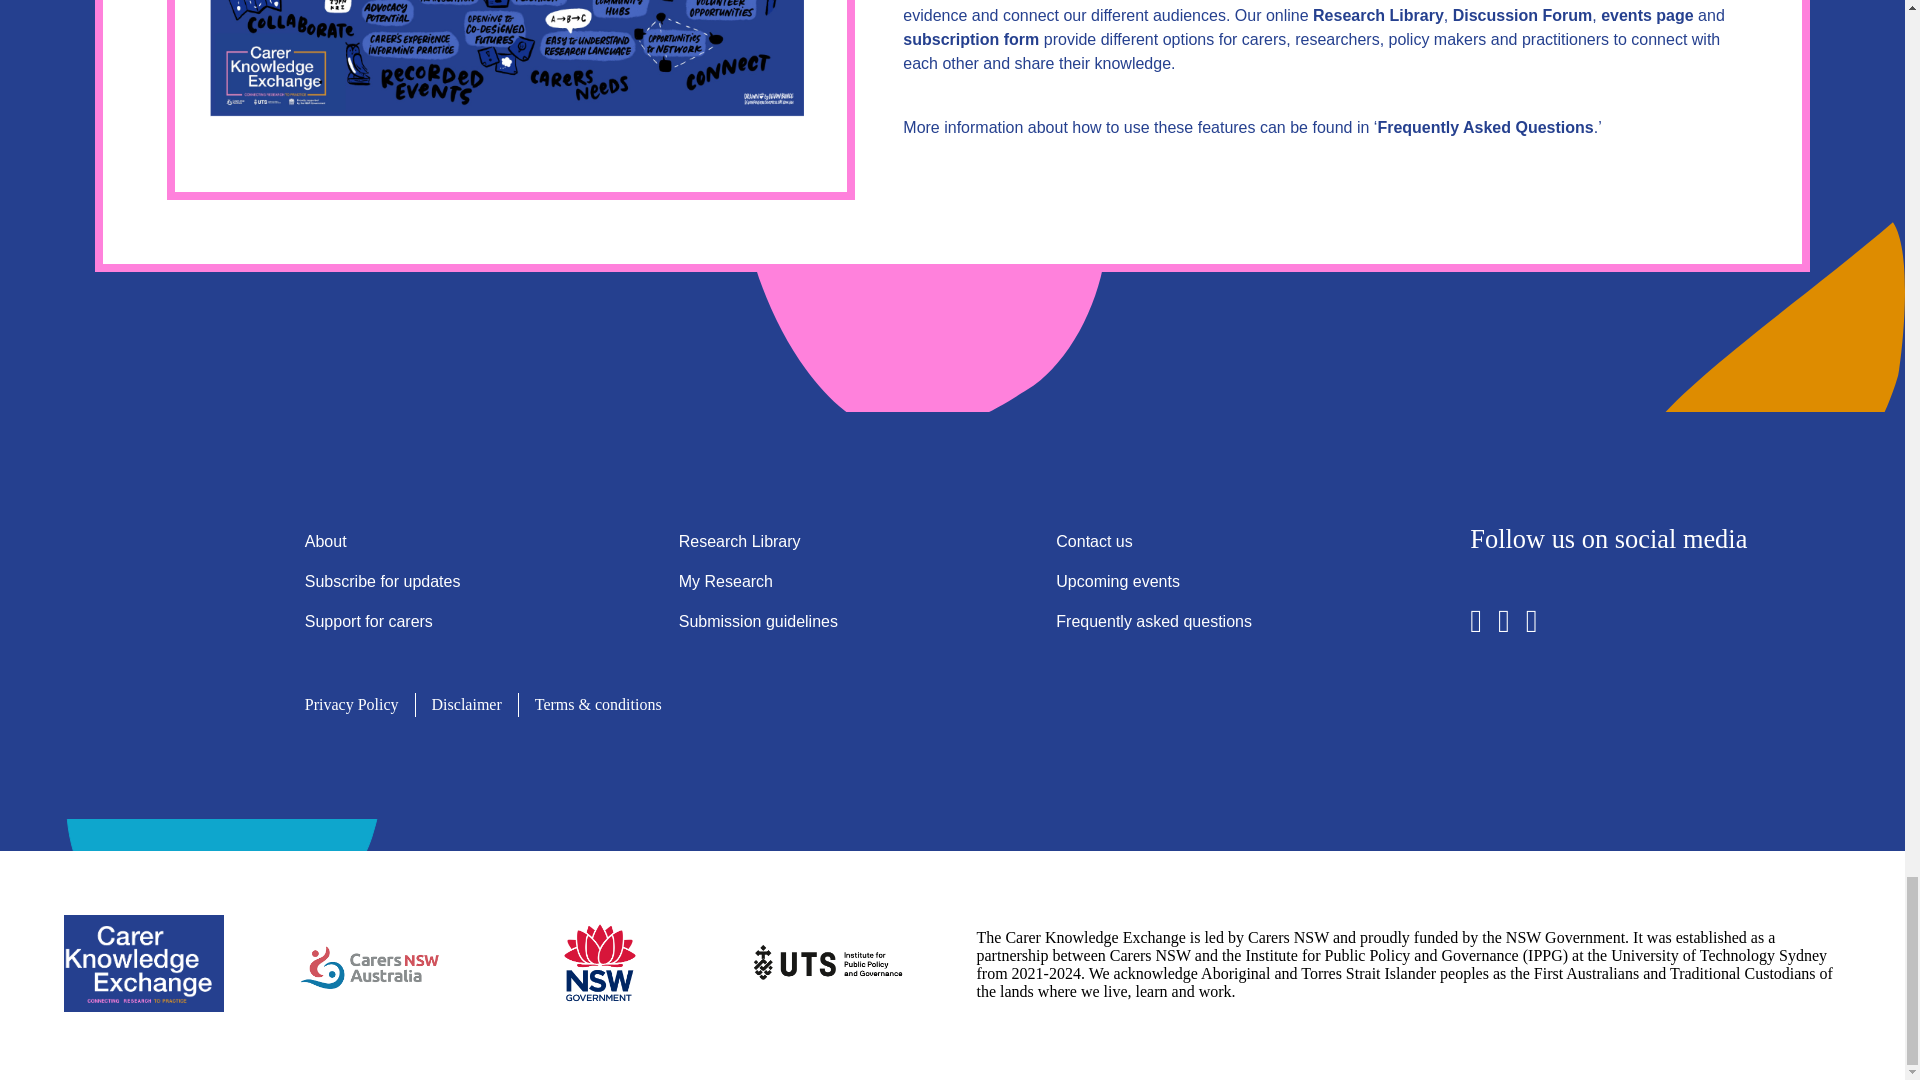 Image resolution: width=1920 pixels, height=1080 pixels. Describe the element at coordinates (1647, 16) in the screenshot. I see `Get involved` at that location.